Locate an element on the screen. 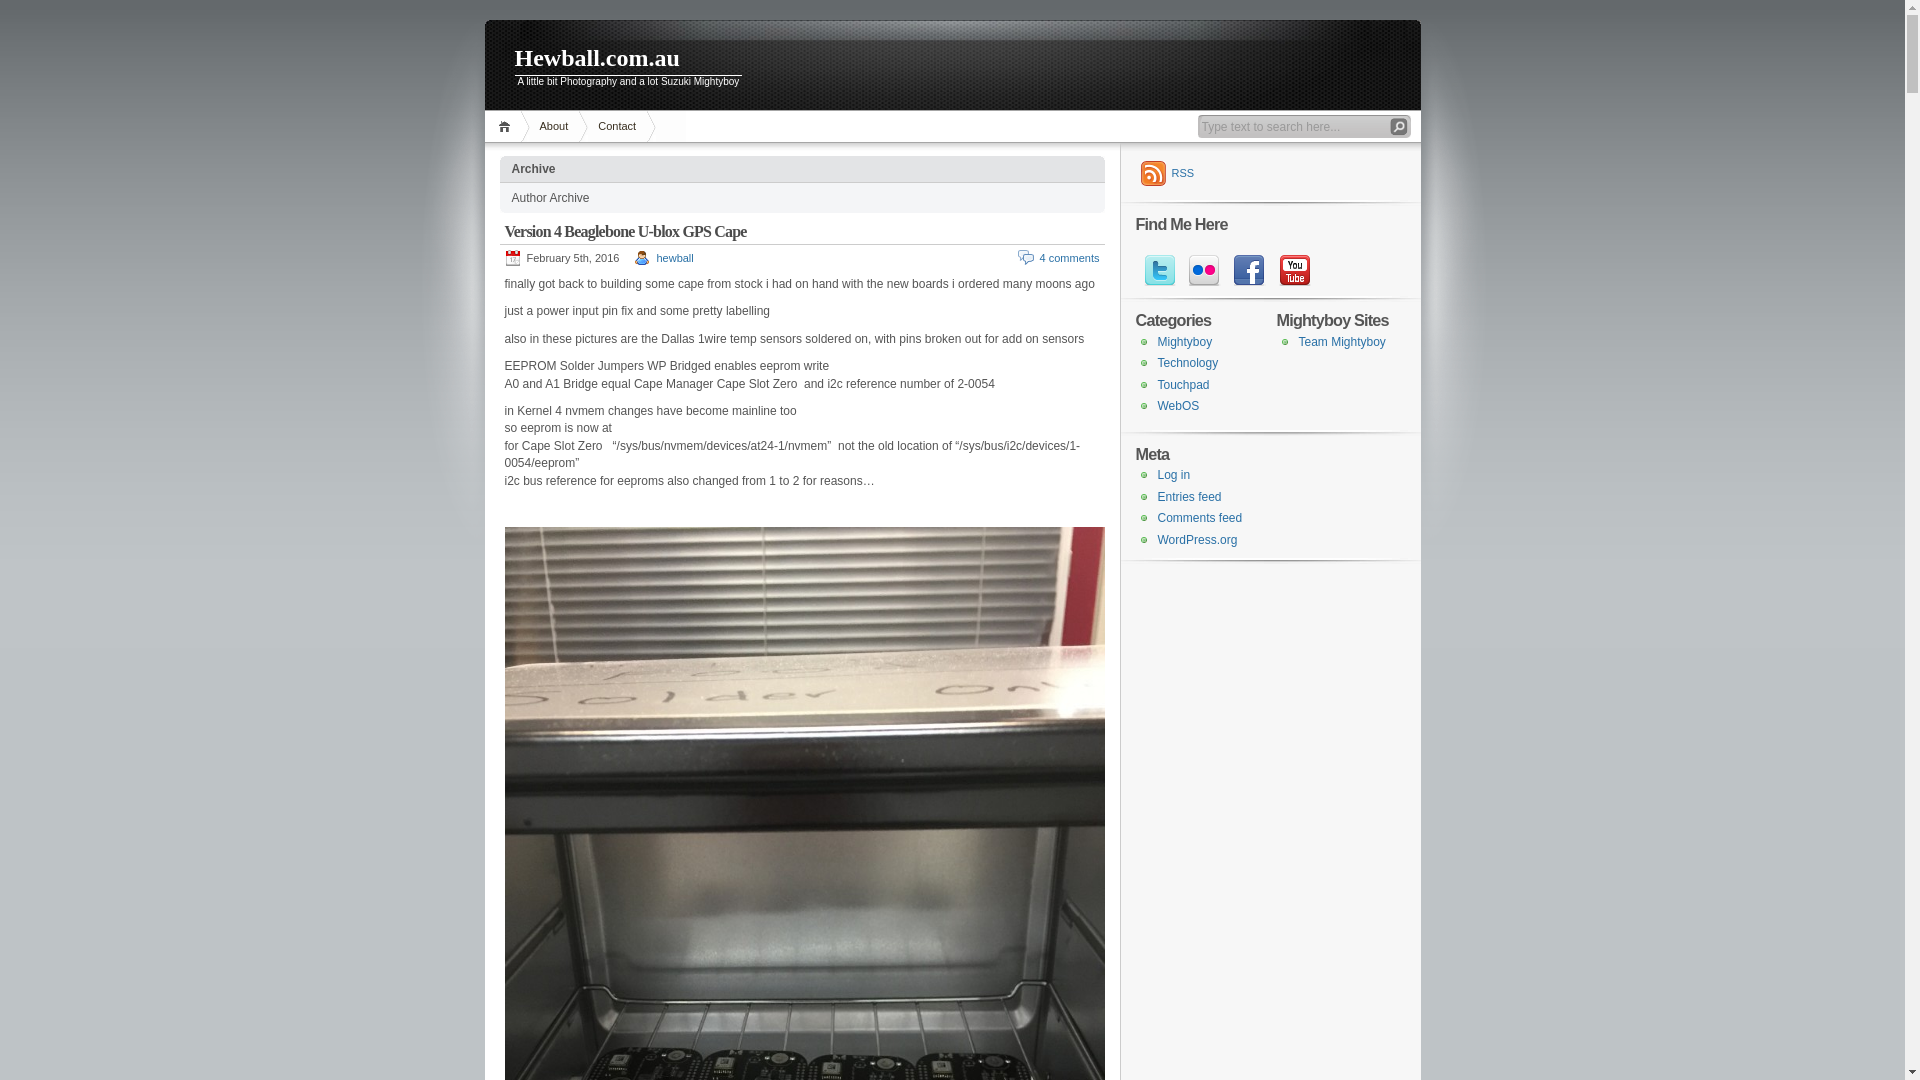 This screenshot has height=1080, width=1920. WordPress.org is located at coordinates (1198, 540).